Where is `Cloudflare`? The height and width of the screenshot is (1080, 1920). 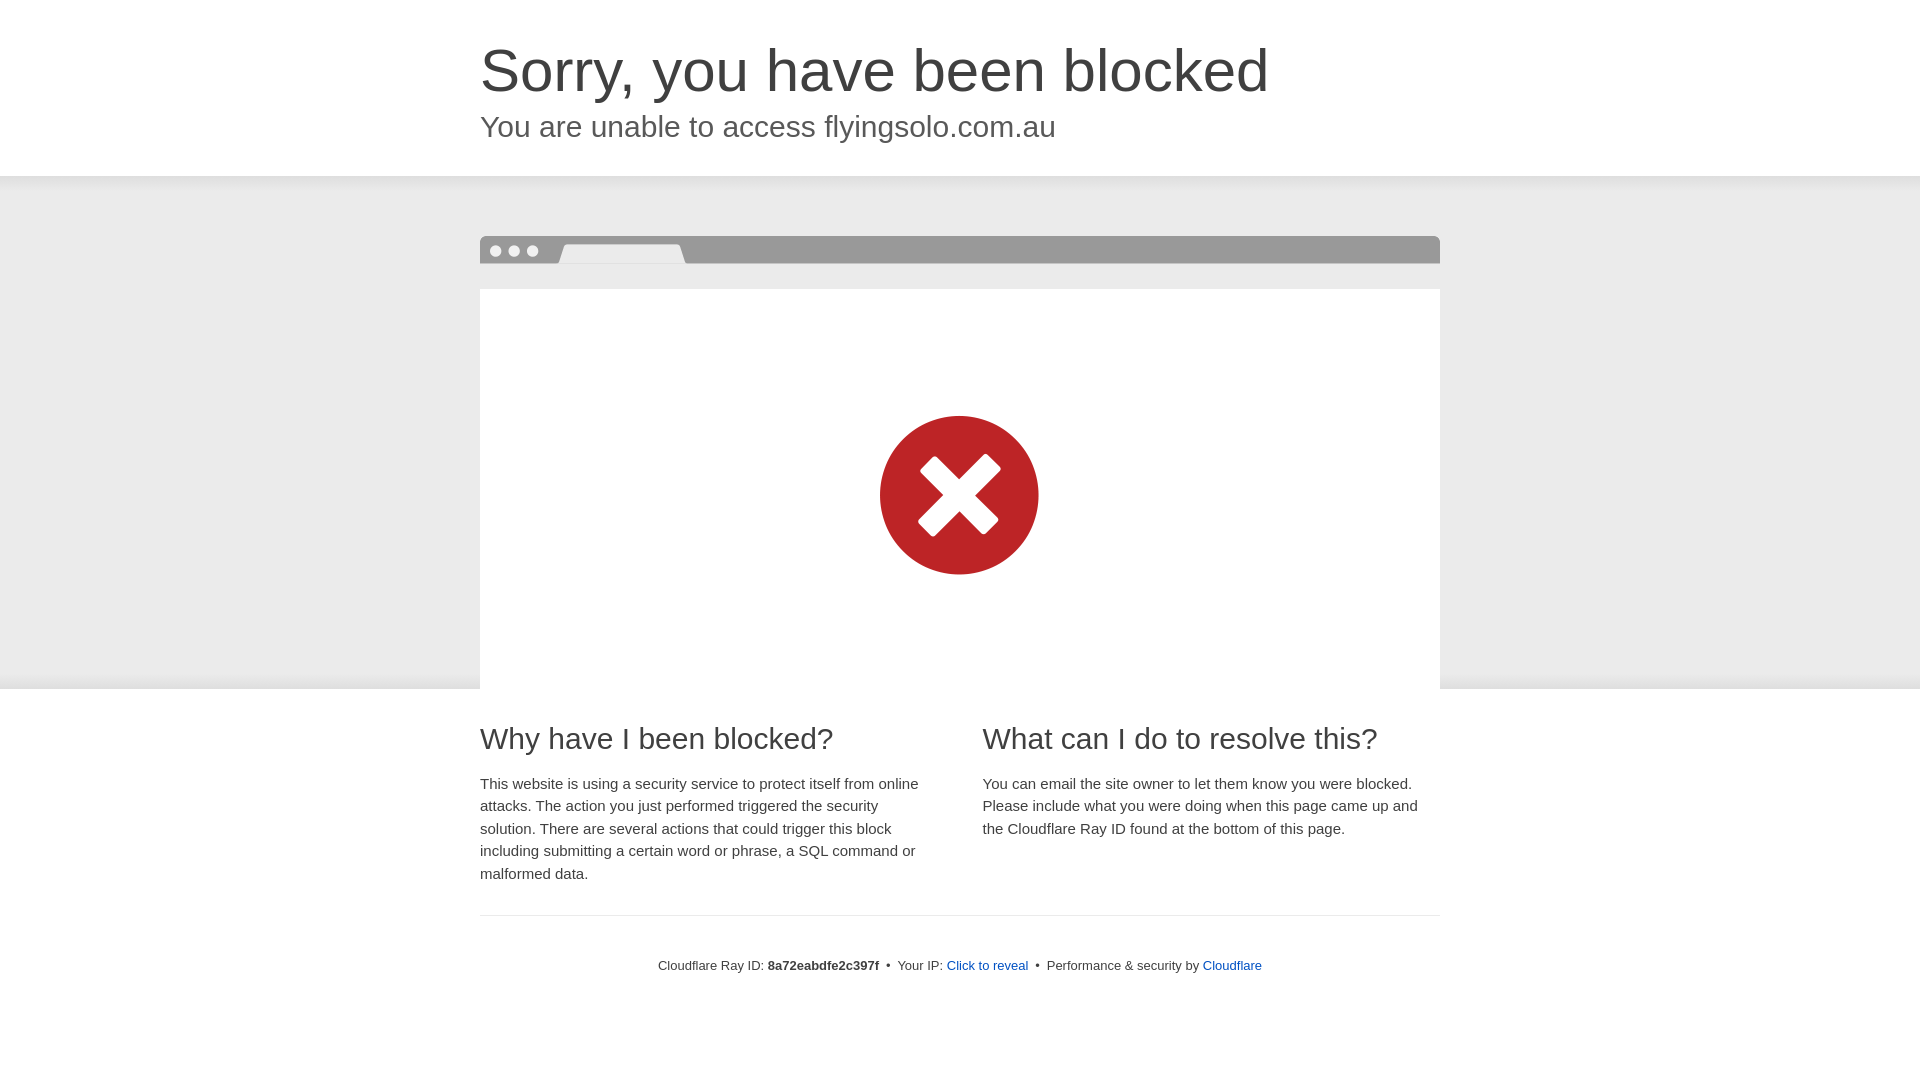
Cloudflare is located at coordinates (1232, 965).